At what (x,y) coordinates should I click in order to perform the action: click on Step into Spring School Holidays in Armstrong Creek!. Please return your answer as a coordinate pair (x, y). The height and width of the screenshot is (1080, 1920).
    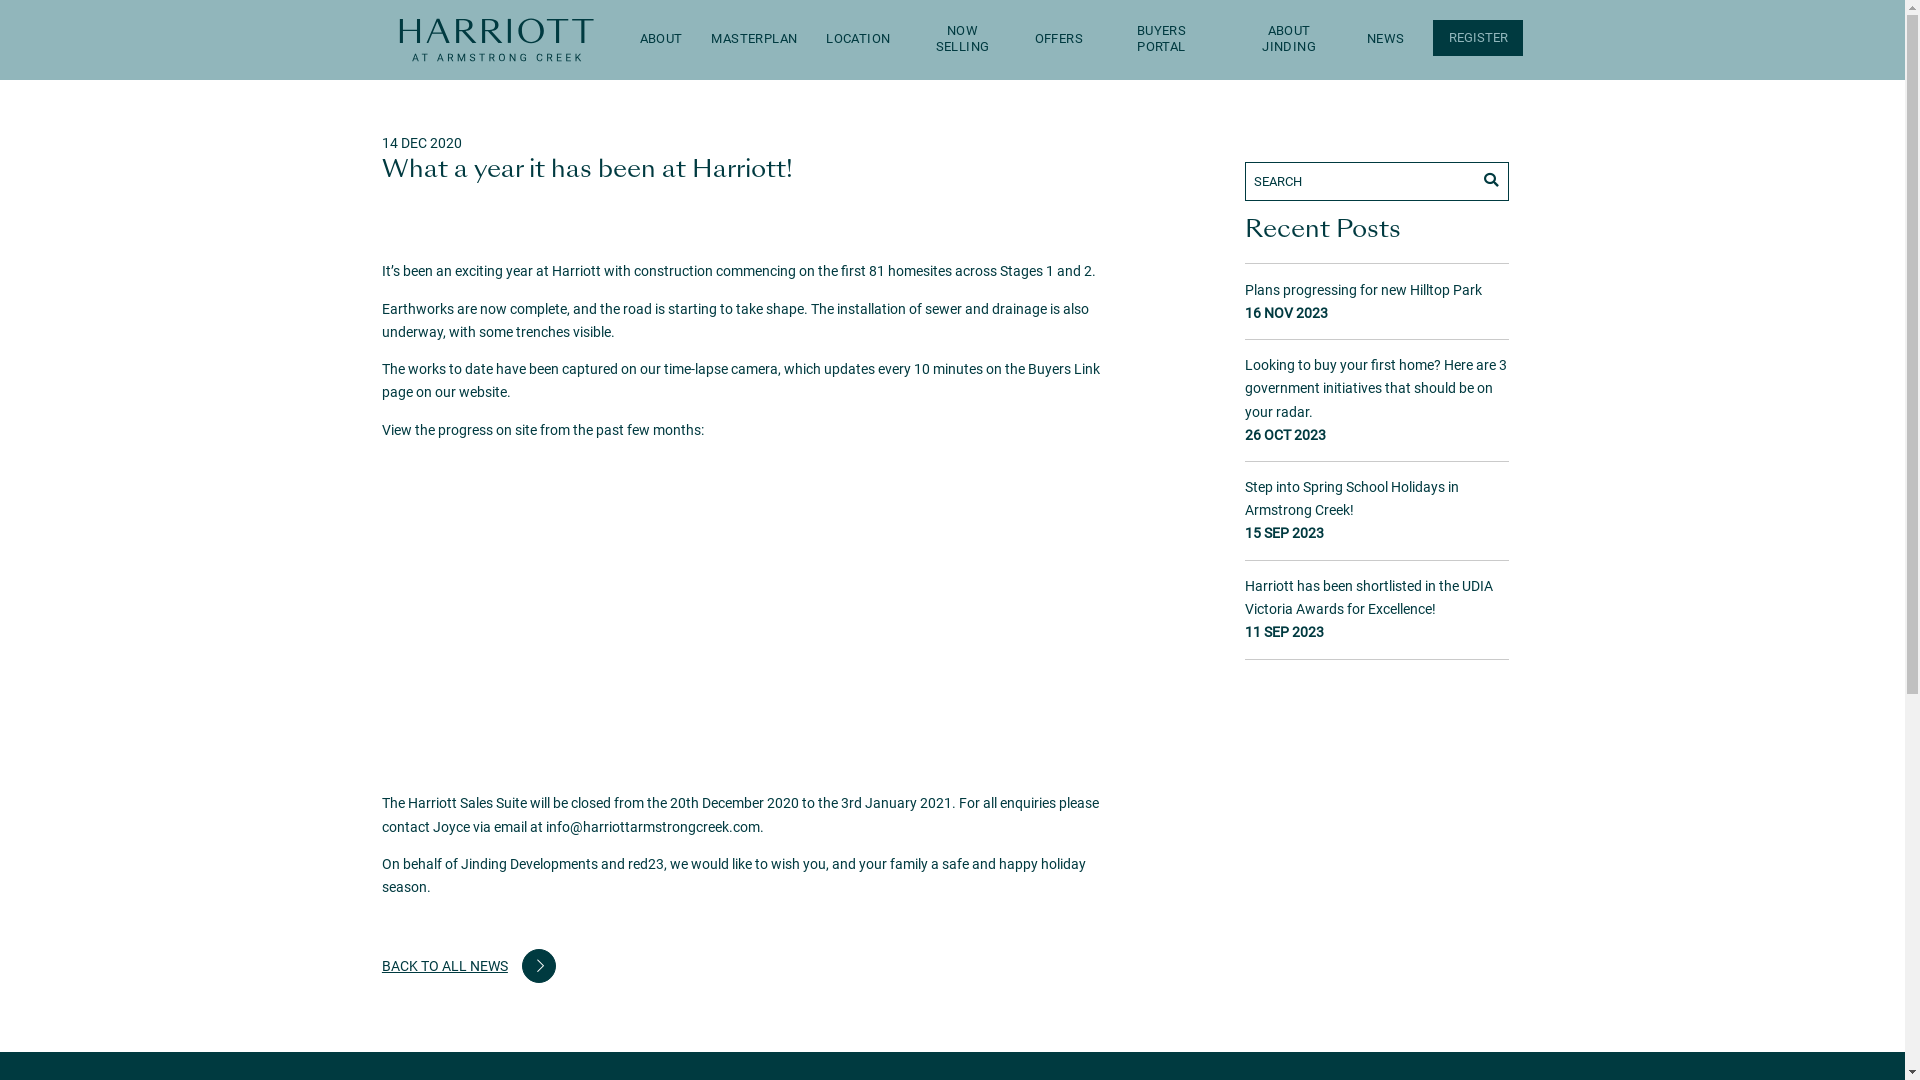
    Looking at the image, I should click on (1352, 499).